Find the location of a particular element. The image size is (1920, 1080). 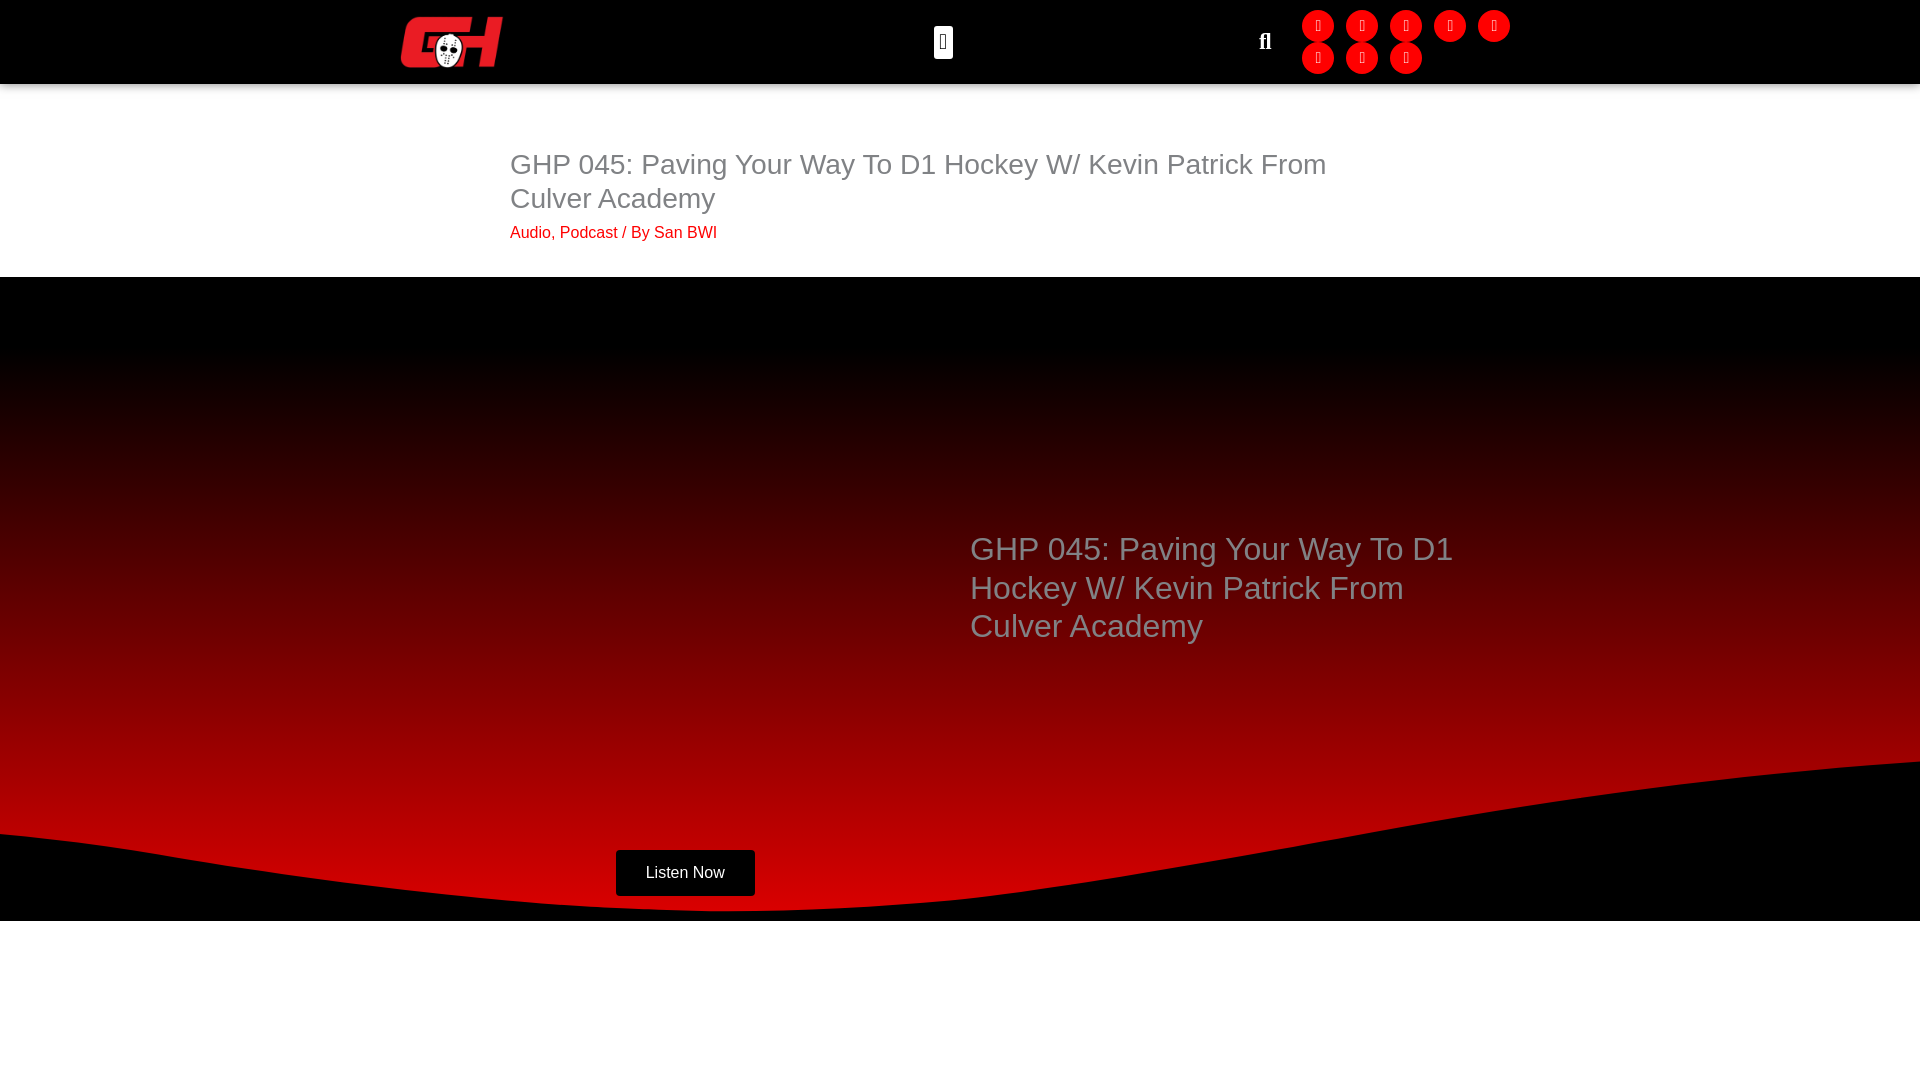

San BWI is located at coordinates (685, 232).